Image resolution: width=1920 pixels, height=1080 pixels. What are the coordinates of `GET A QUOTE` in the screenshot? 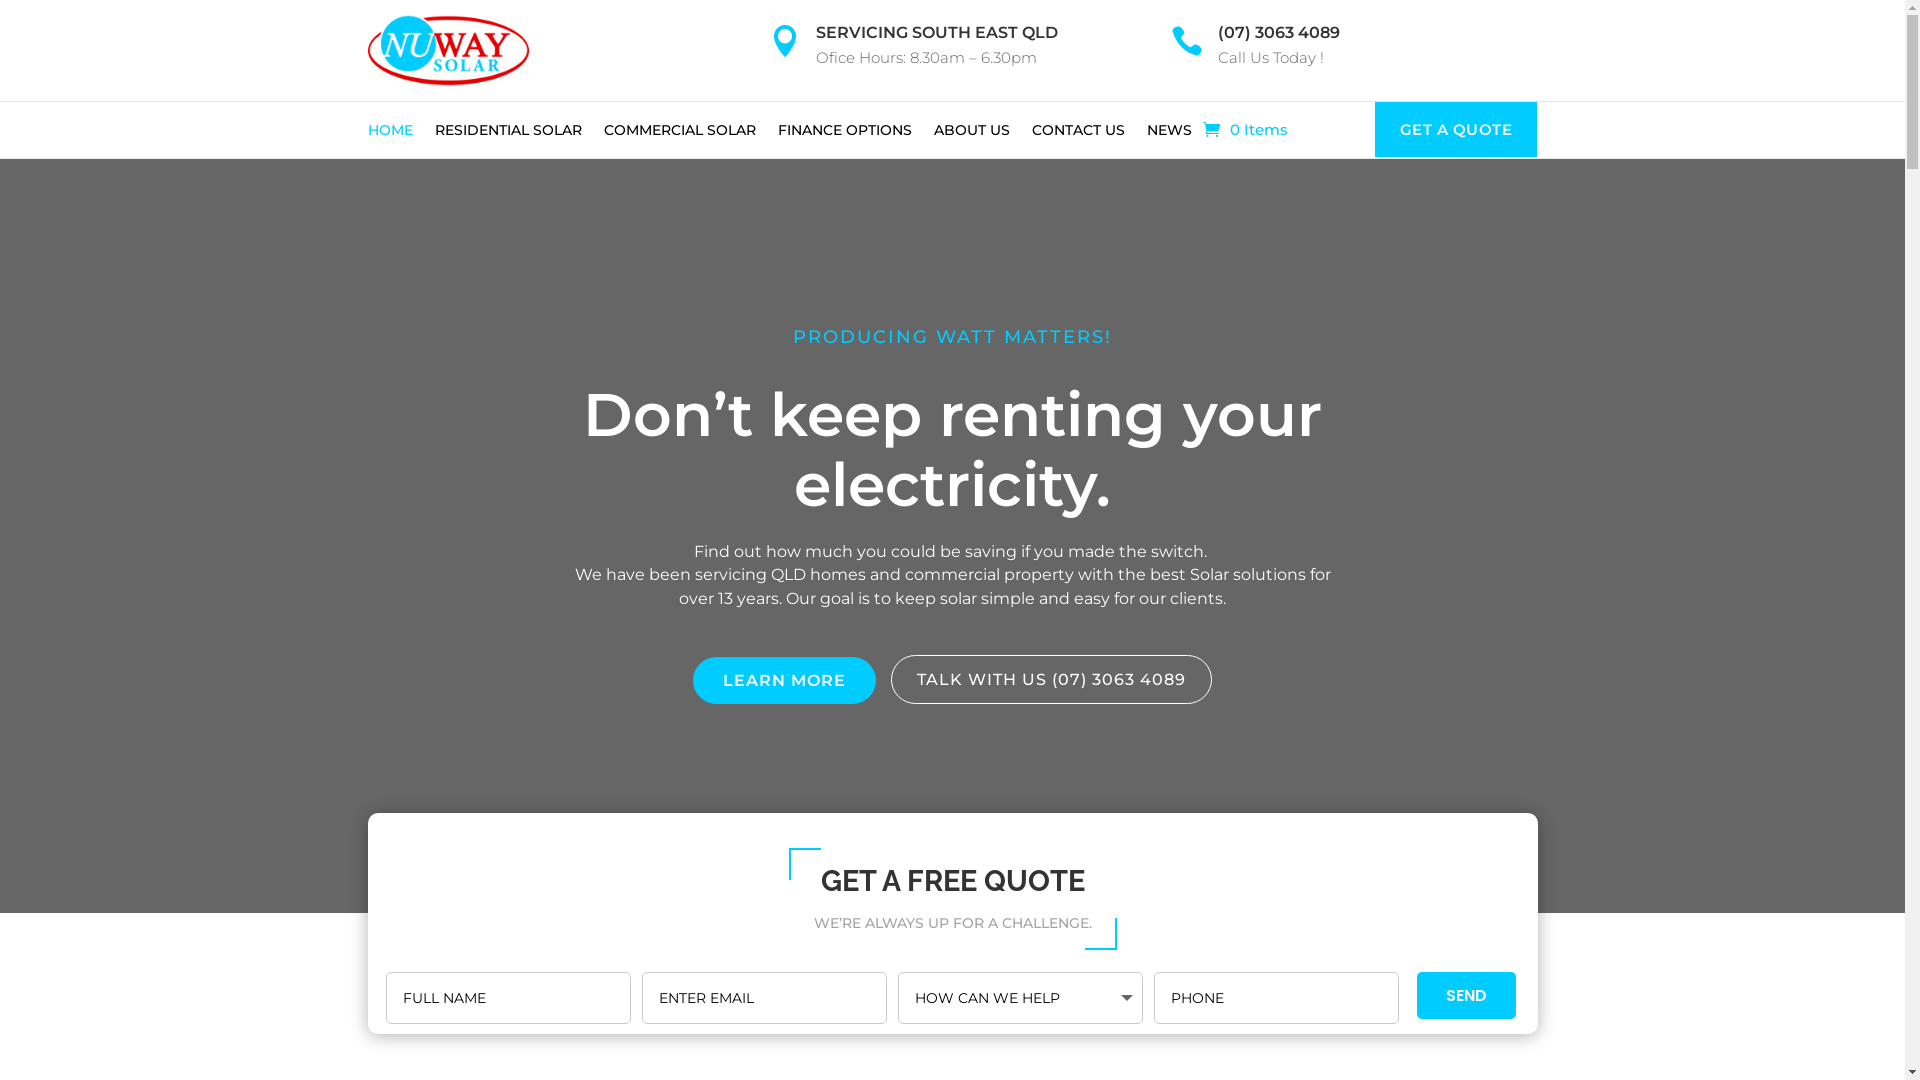 It's located at (1456, 130).